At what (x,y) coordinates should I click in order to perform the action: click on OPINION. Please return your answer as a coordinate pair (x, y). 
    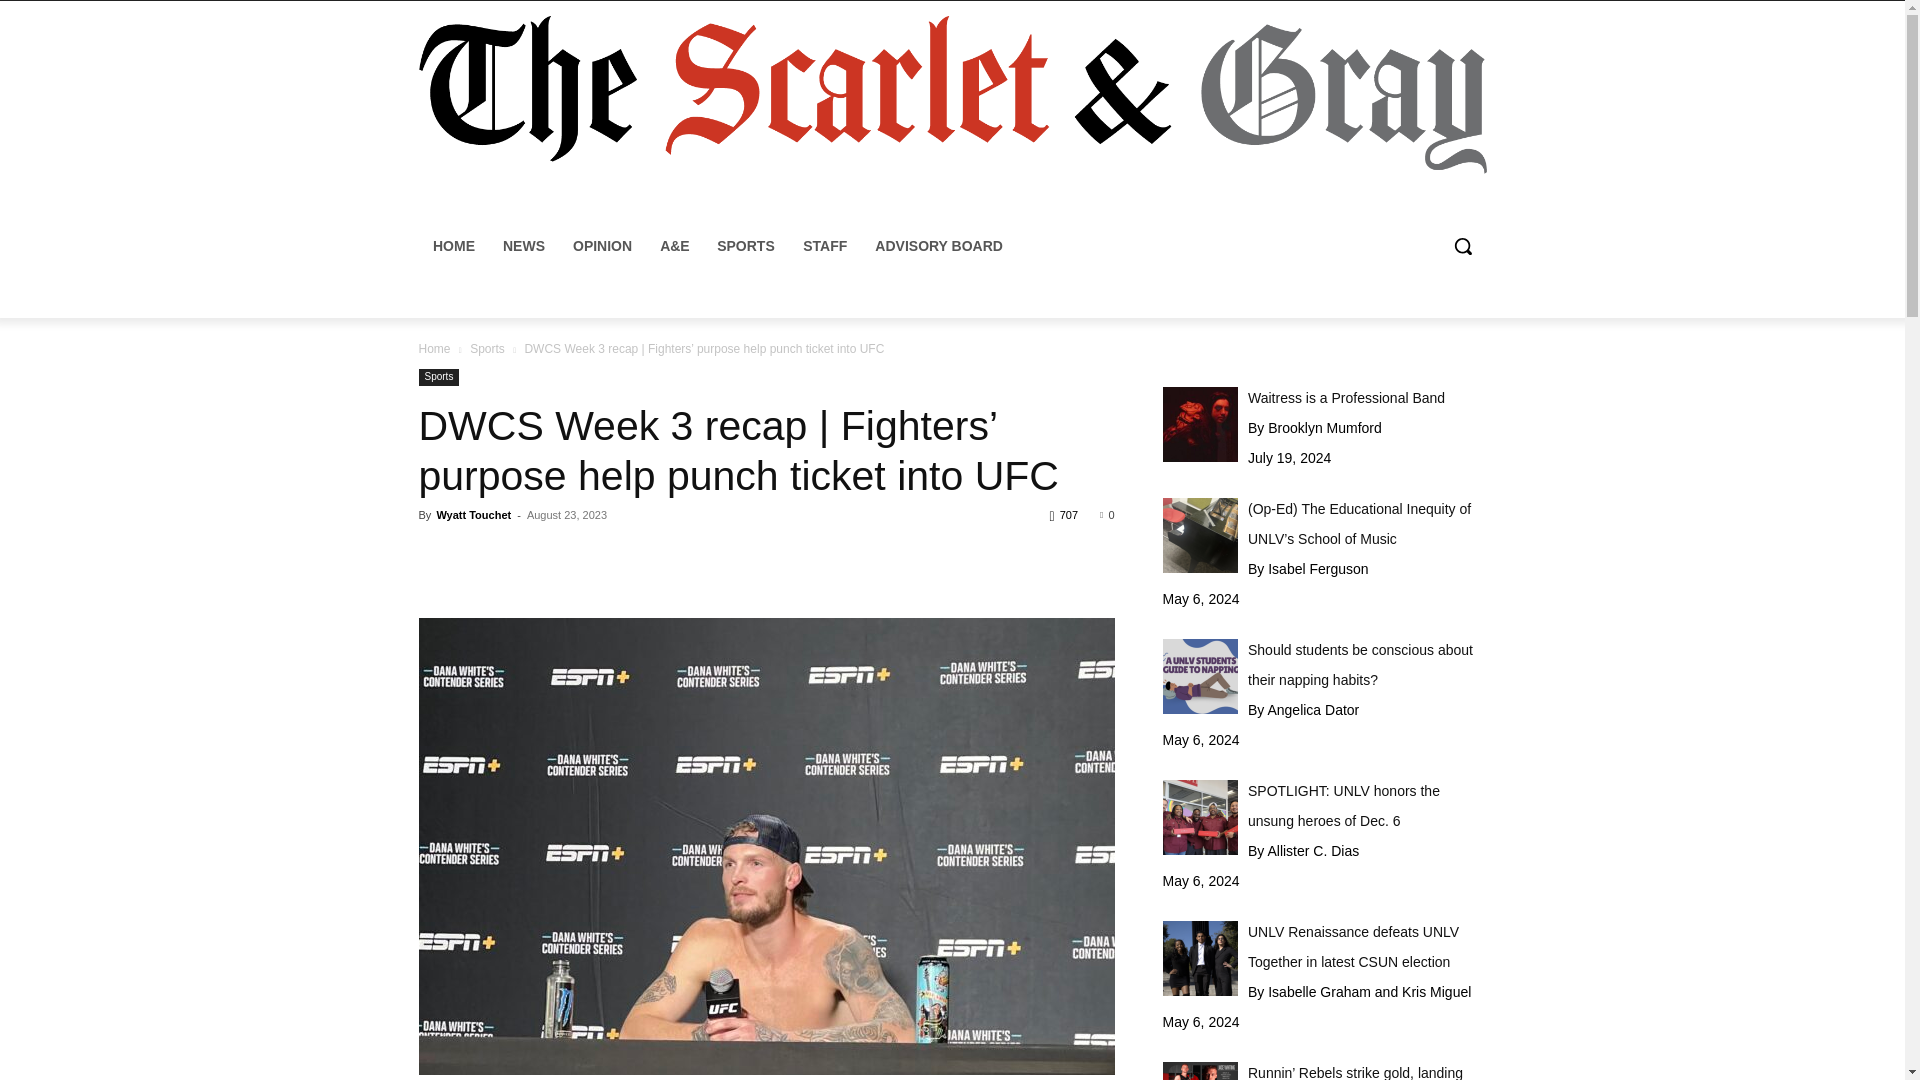
    Looking at the image, I should click on (602, 246).